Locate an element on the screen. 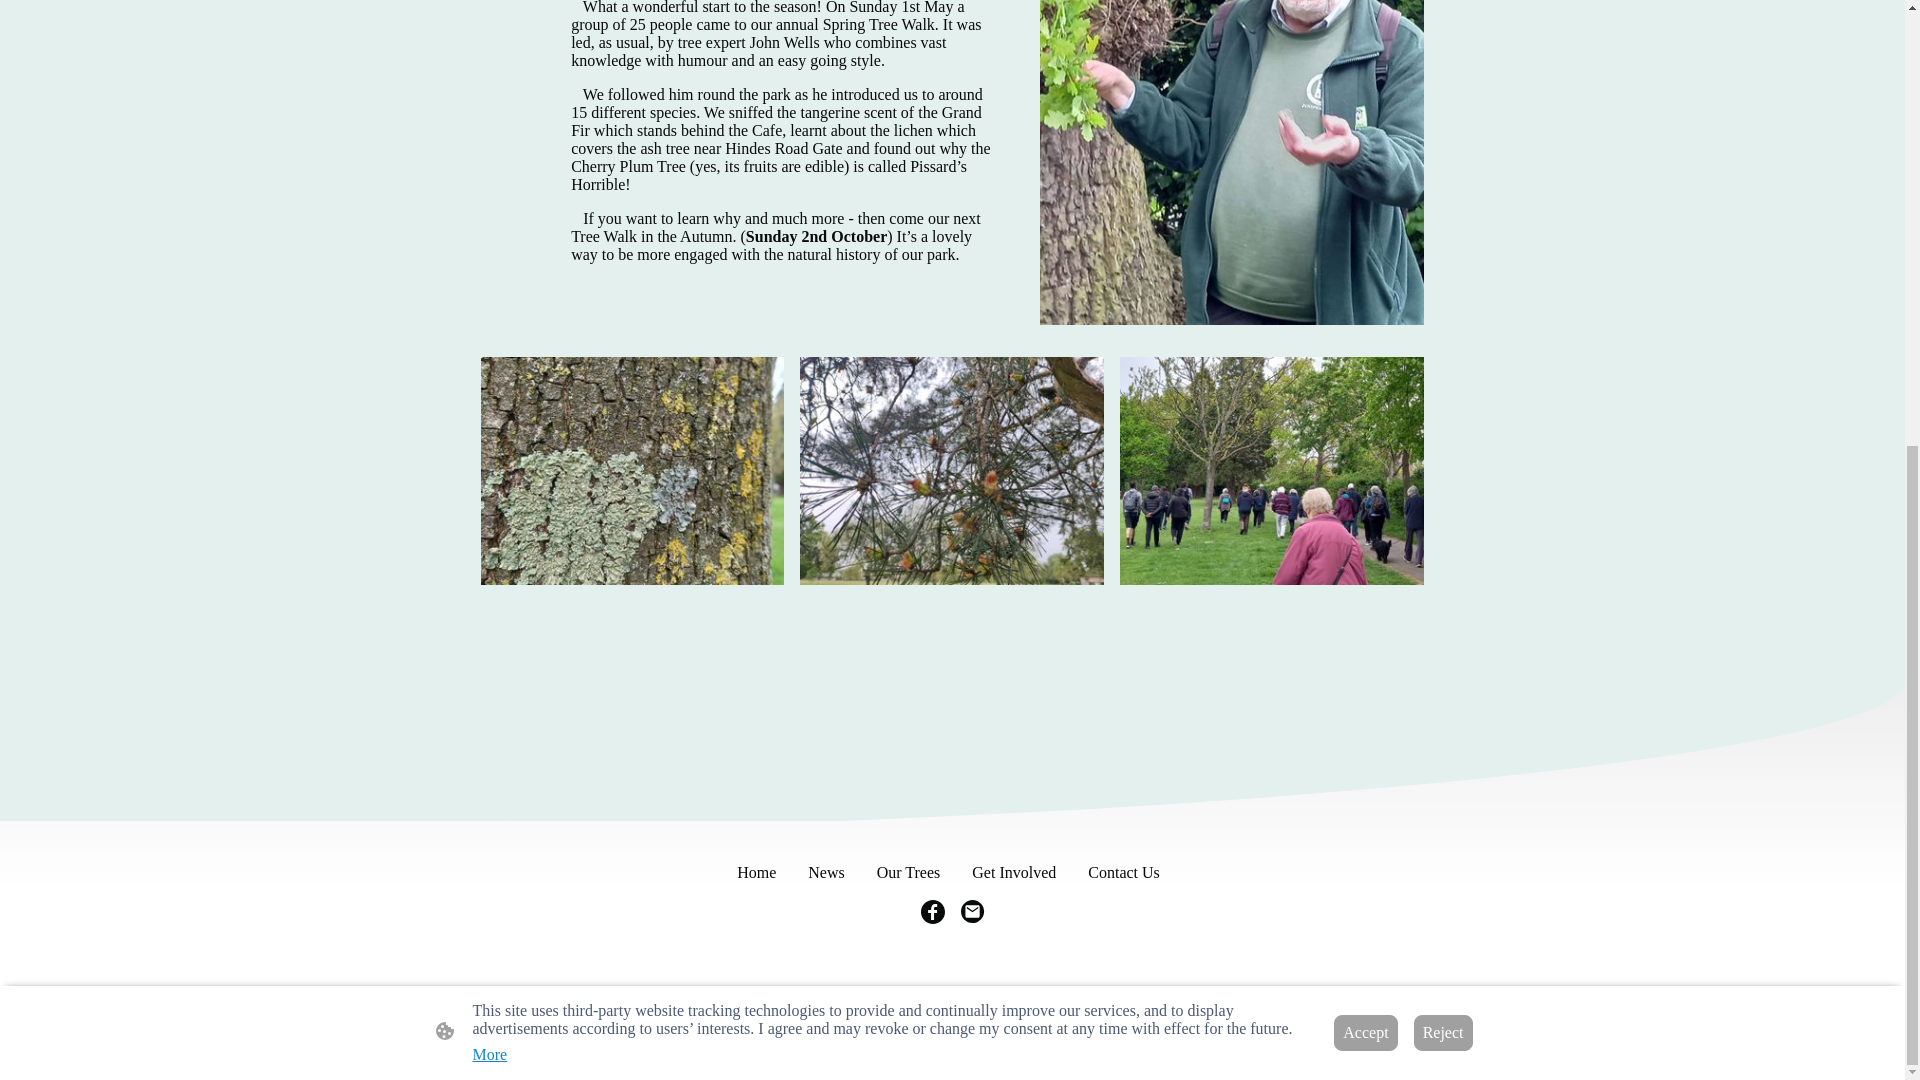  News is located at coordinates (826, 872).